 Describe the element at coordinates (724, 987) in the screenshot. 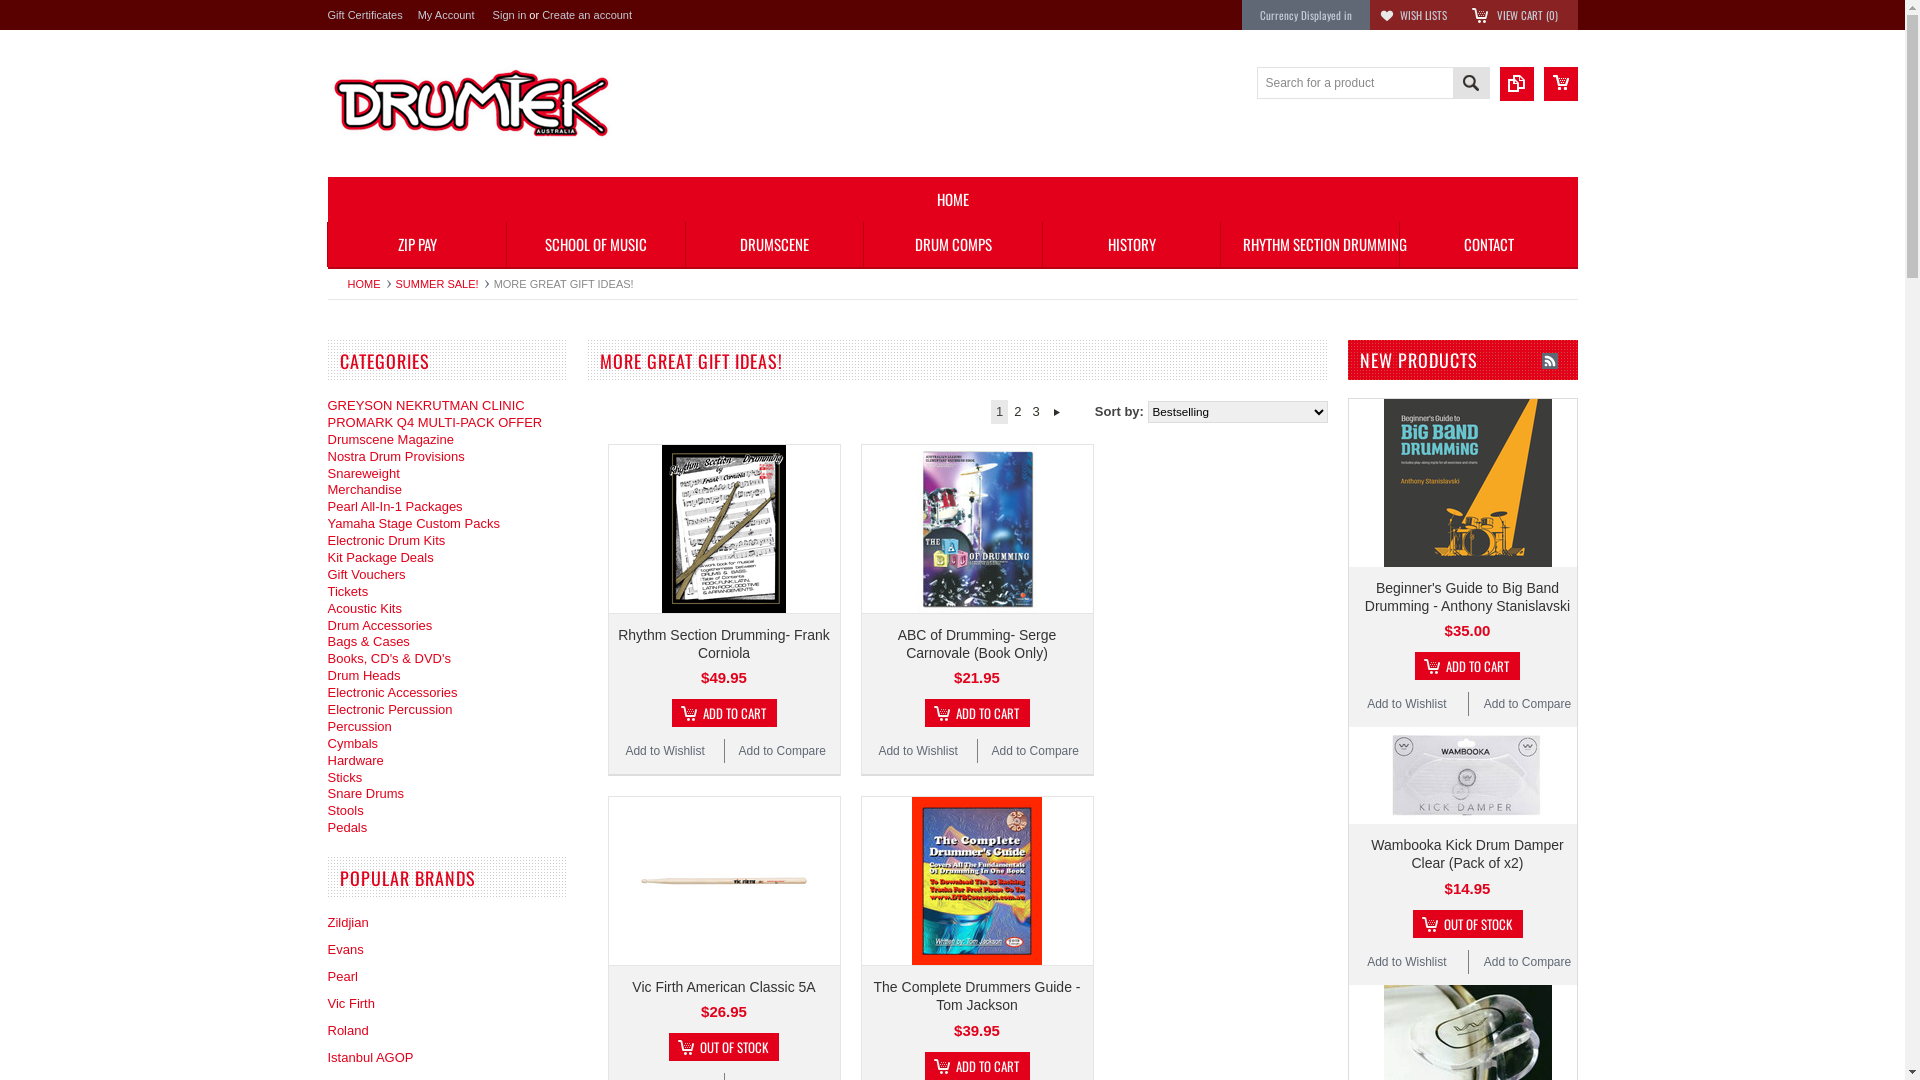

I see `Vic Firth American Classic 5A` at that location.